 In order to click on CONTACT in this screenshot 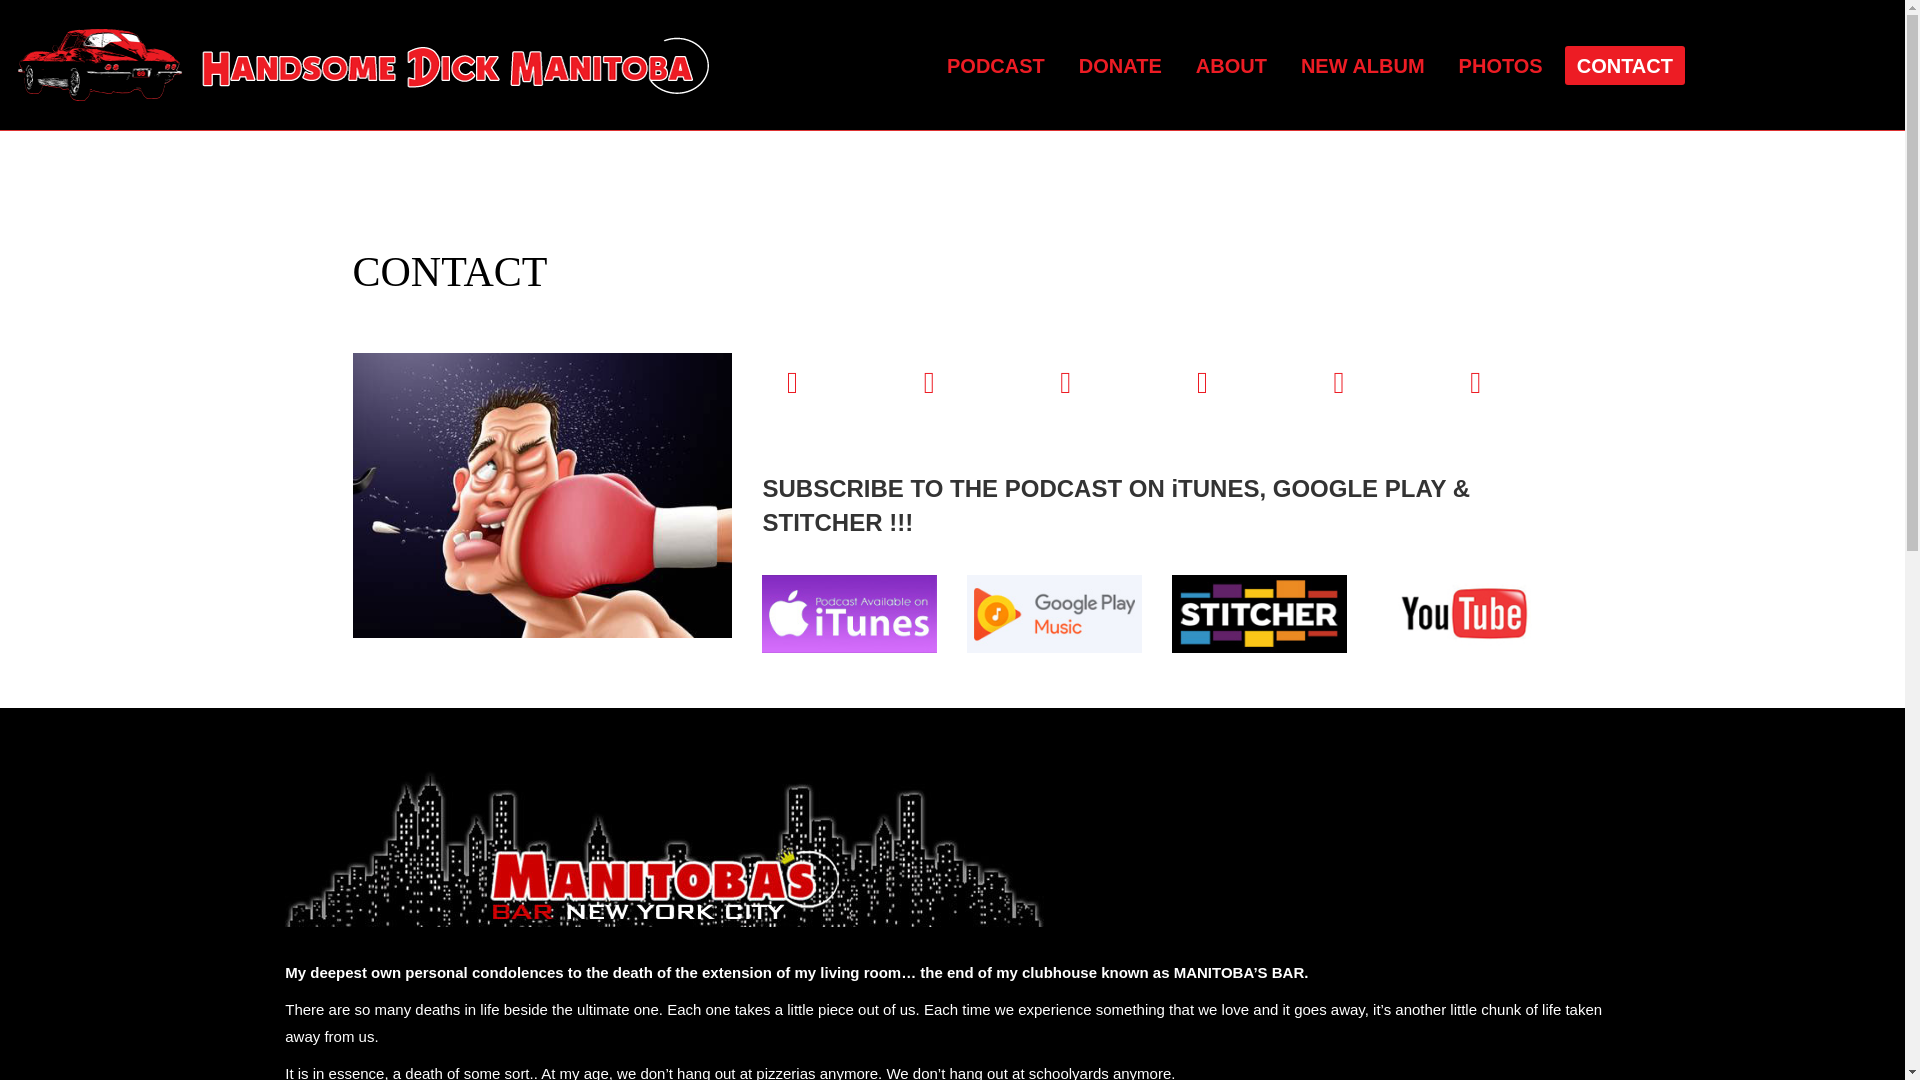, I will do `click(1624, 66)`.